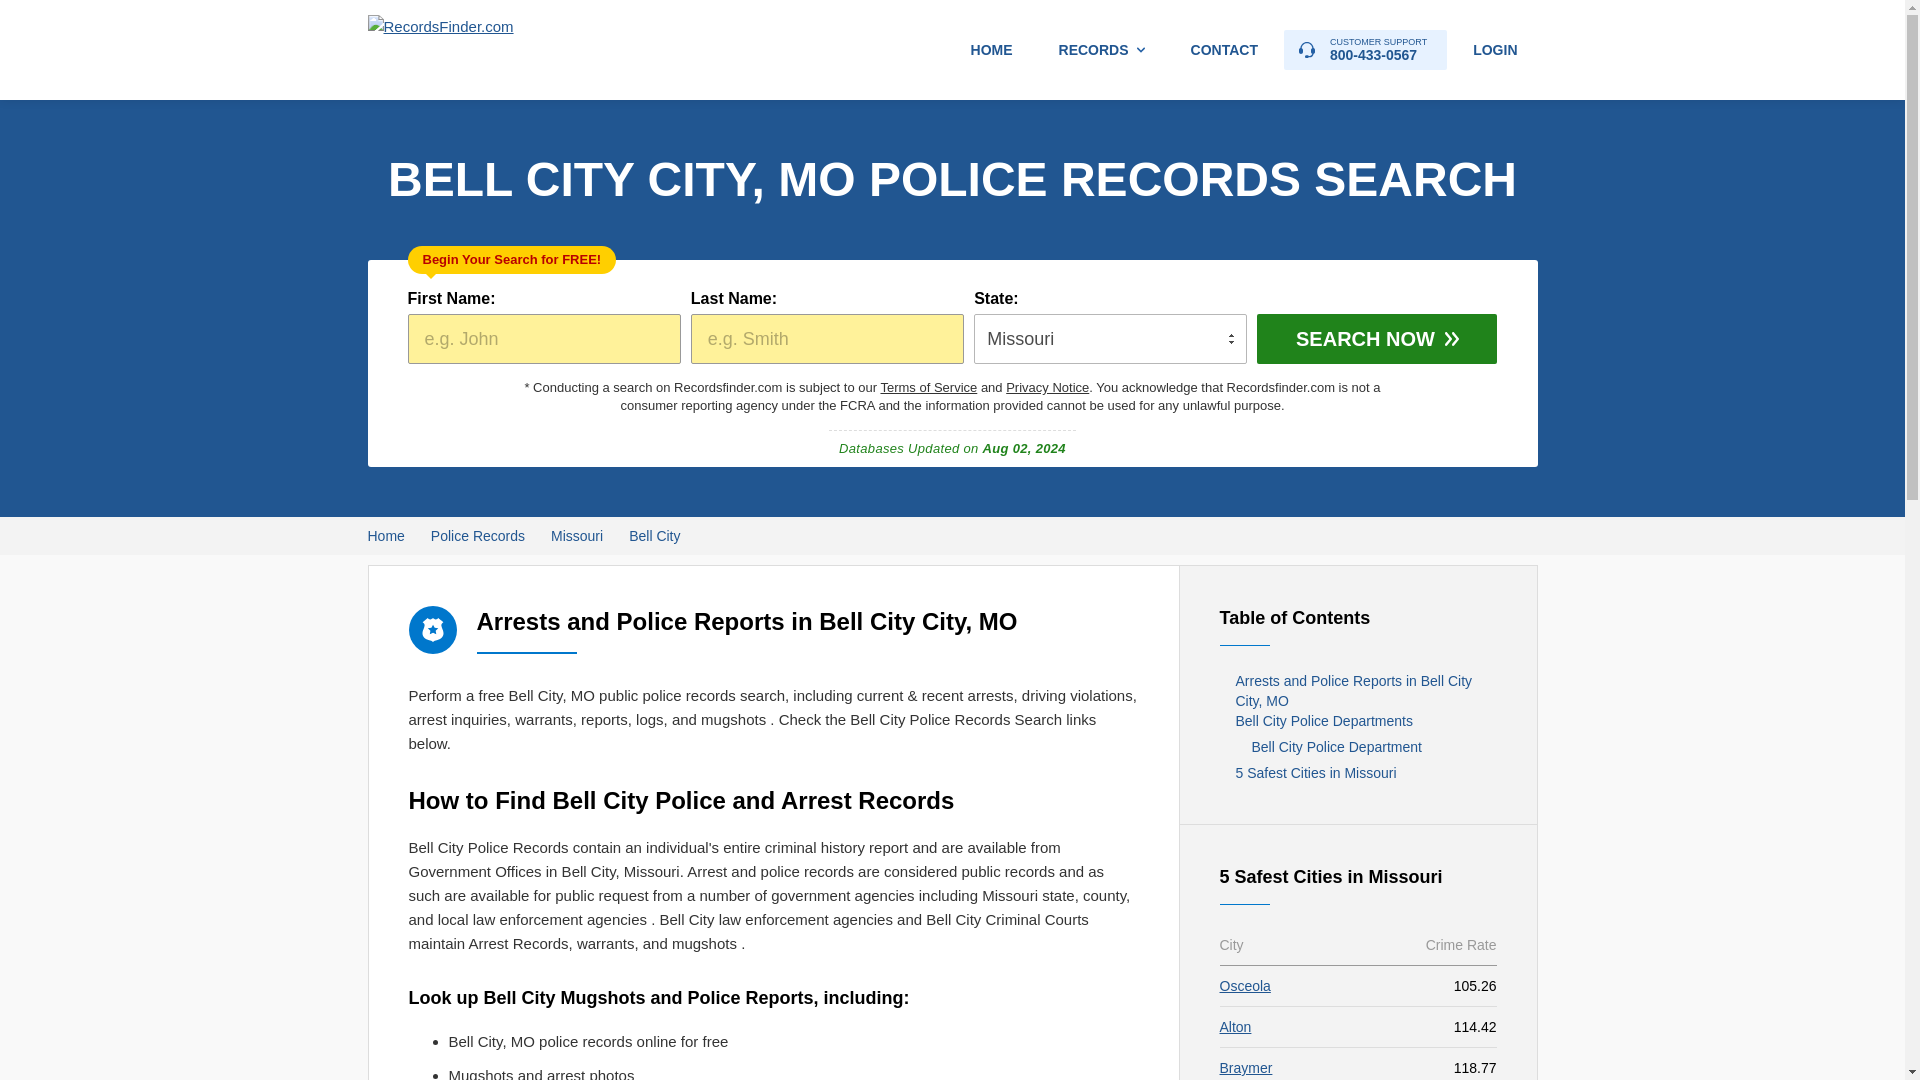  What do you see at coordinates (386, 536) in the screenshot?
I see `Home` at bounding box center [386, 536].